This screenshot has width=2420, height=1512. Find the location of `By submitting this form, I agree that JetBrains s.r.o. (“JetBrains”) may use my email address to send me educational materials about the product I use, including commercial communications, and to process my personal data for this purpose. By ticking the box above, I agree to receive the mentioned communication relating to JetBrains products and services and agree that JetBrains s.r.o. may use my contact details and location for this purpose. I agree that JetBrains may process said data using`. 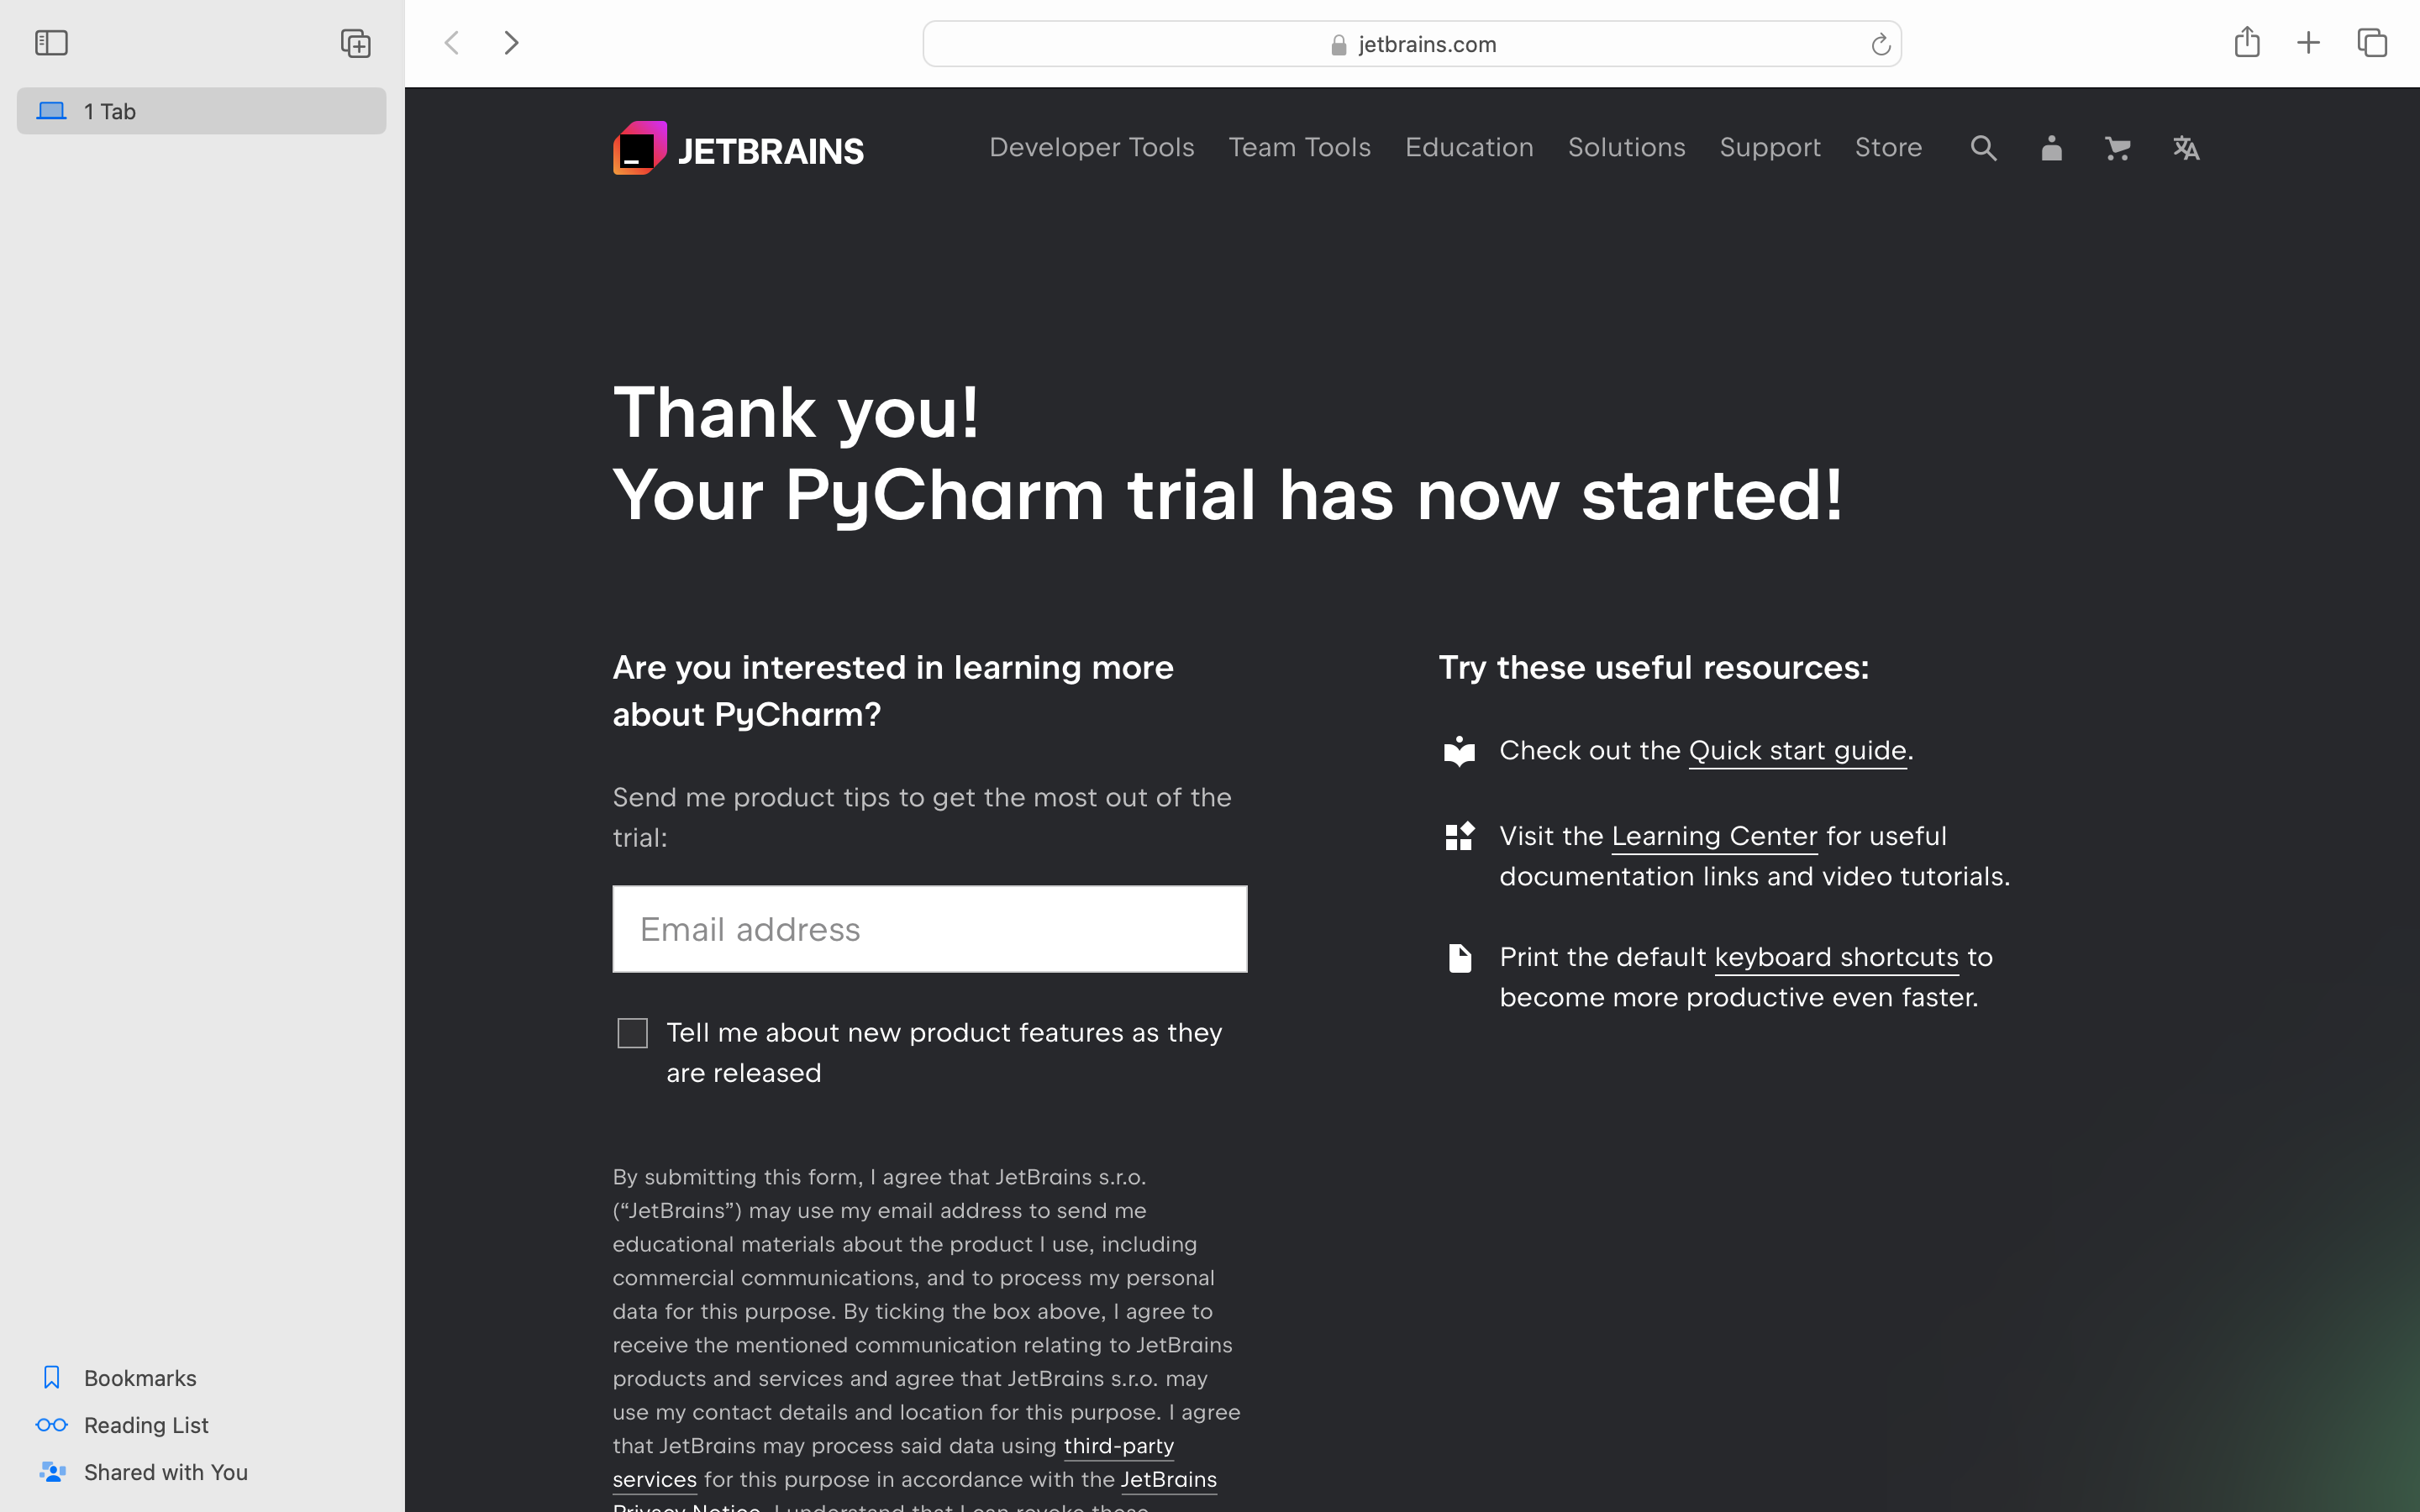

By submitting this form, I agree that JetBrains s.r.o. (“JetBrains”) may use my email address to send me educational materials about the product I use, including commercial communications, and to process my personal data for this purpose. By ticking the box above, I agree to receive the mentioned communication relating to JetBrains products and services and agree that JetBrains s.r.o. may use my contact details and location for this purpose. I agree that JetBrains may process said data using is located at coordinates (926, 1311).